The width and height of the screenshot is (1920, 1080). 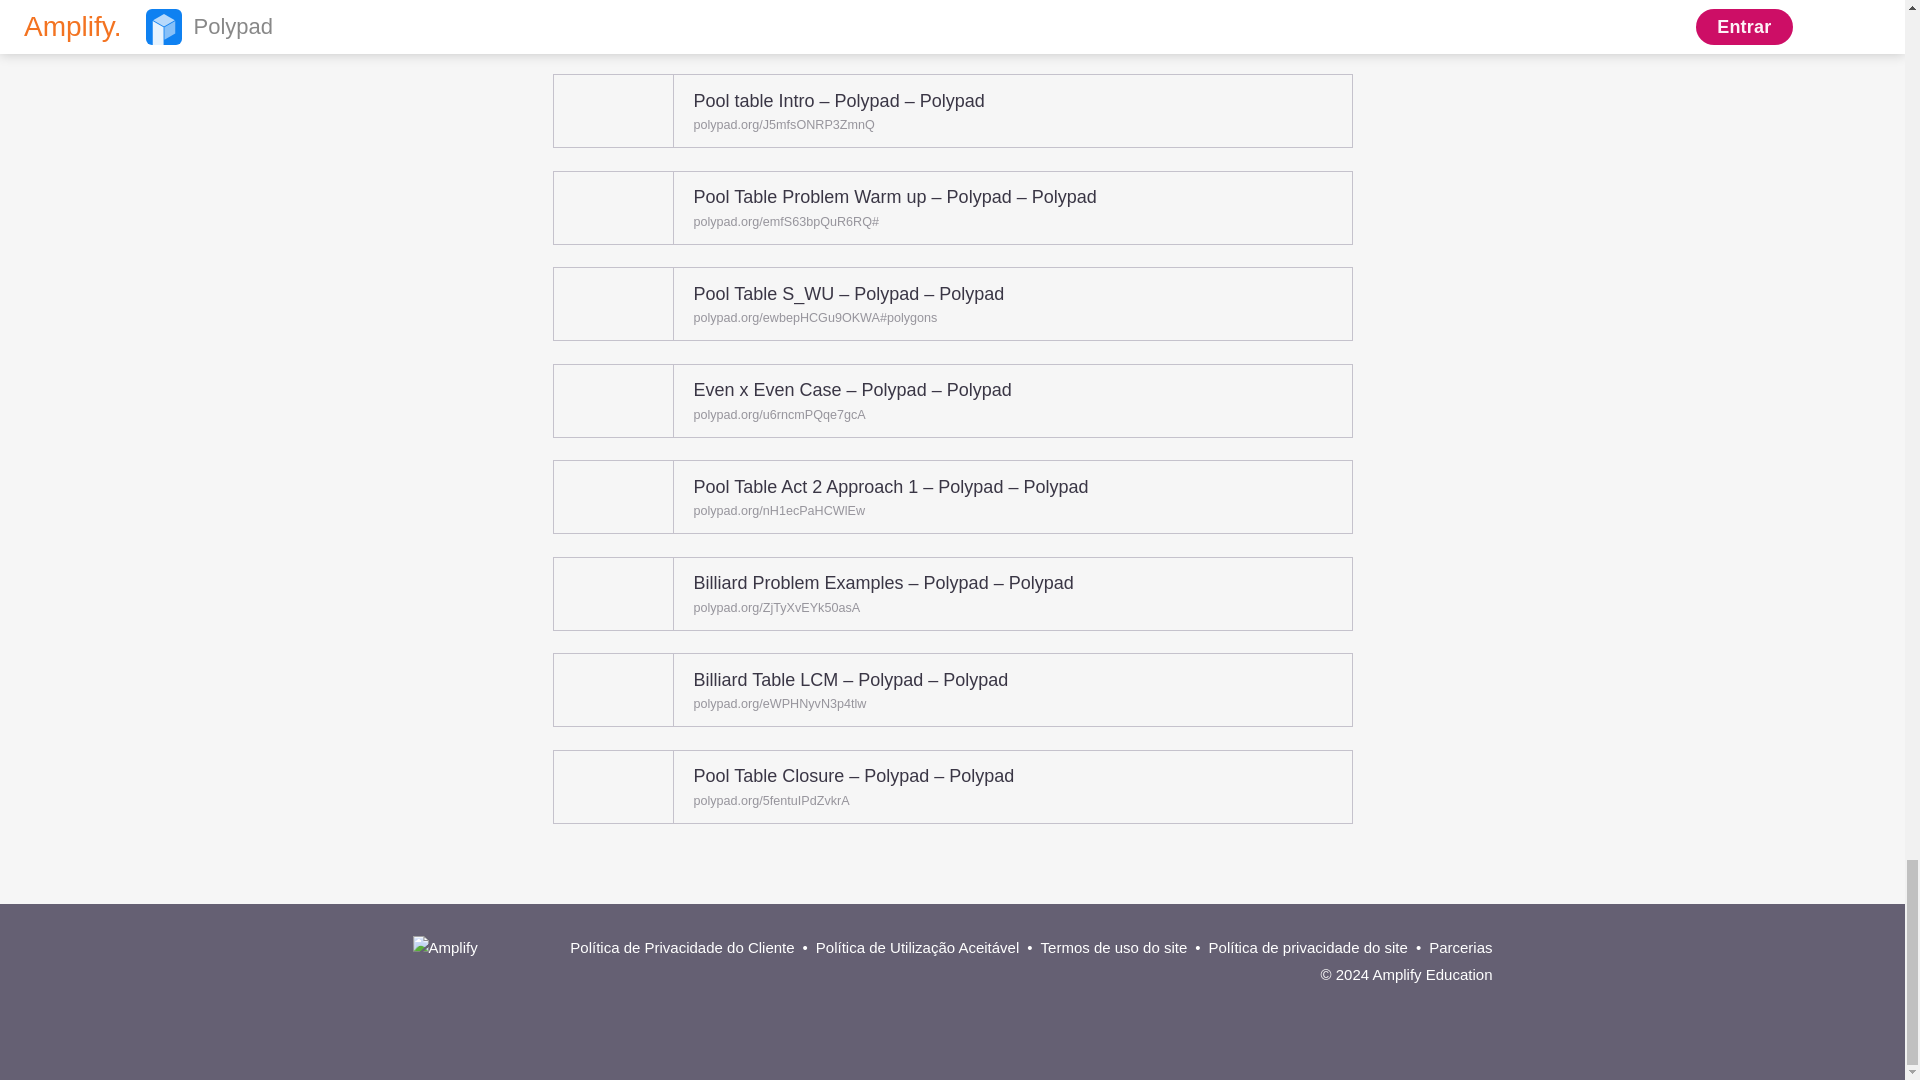 I want to click on Facebook, so click(x=1407, y=1004).